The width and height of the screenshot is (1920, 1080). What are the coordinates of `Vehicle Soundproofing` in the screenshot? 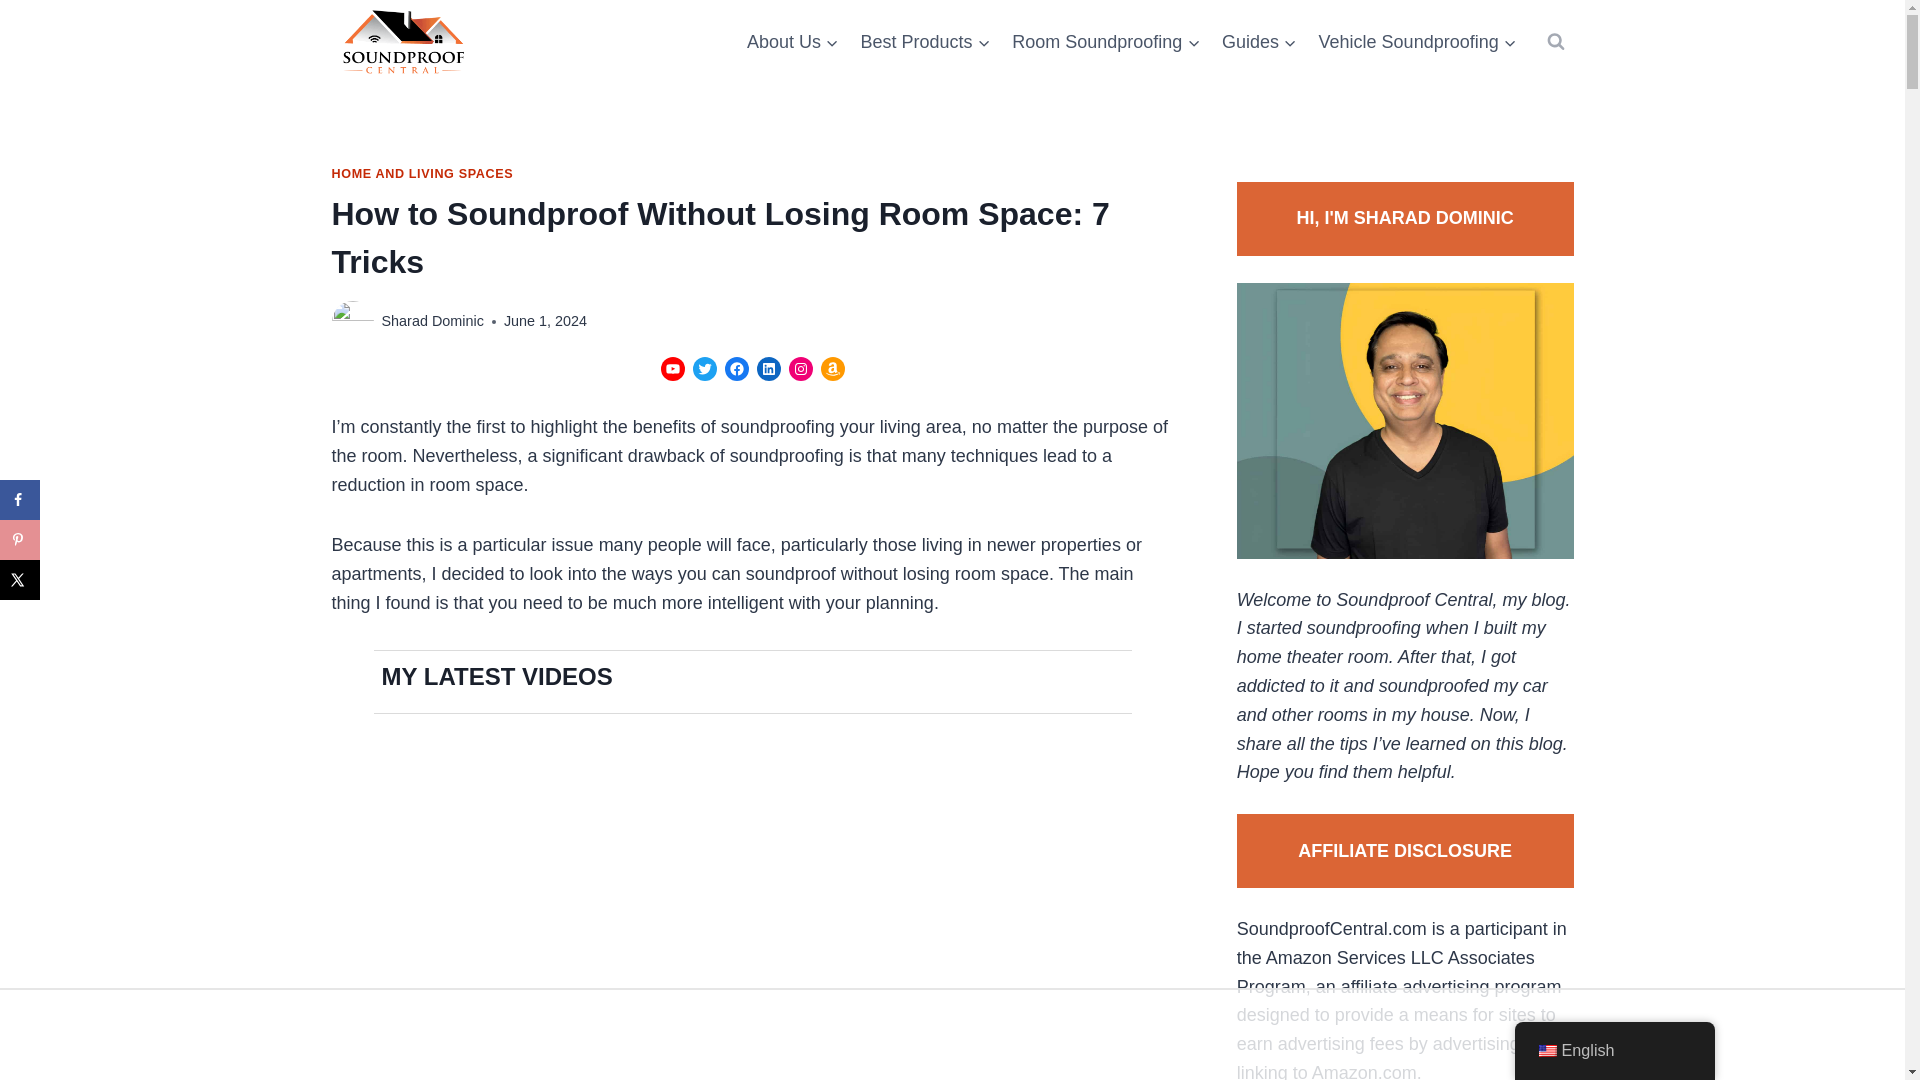 It's located at (1418, 42).